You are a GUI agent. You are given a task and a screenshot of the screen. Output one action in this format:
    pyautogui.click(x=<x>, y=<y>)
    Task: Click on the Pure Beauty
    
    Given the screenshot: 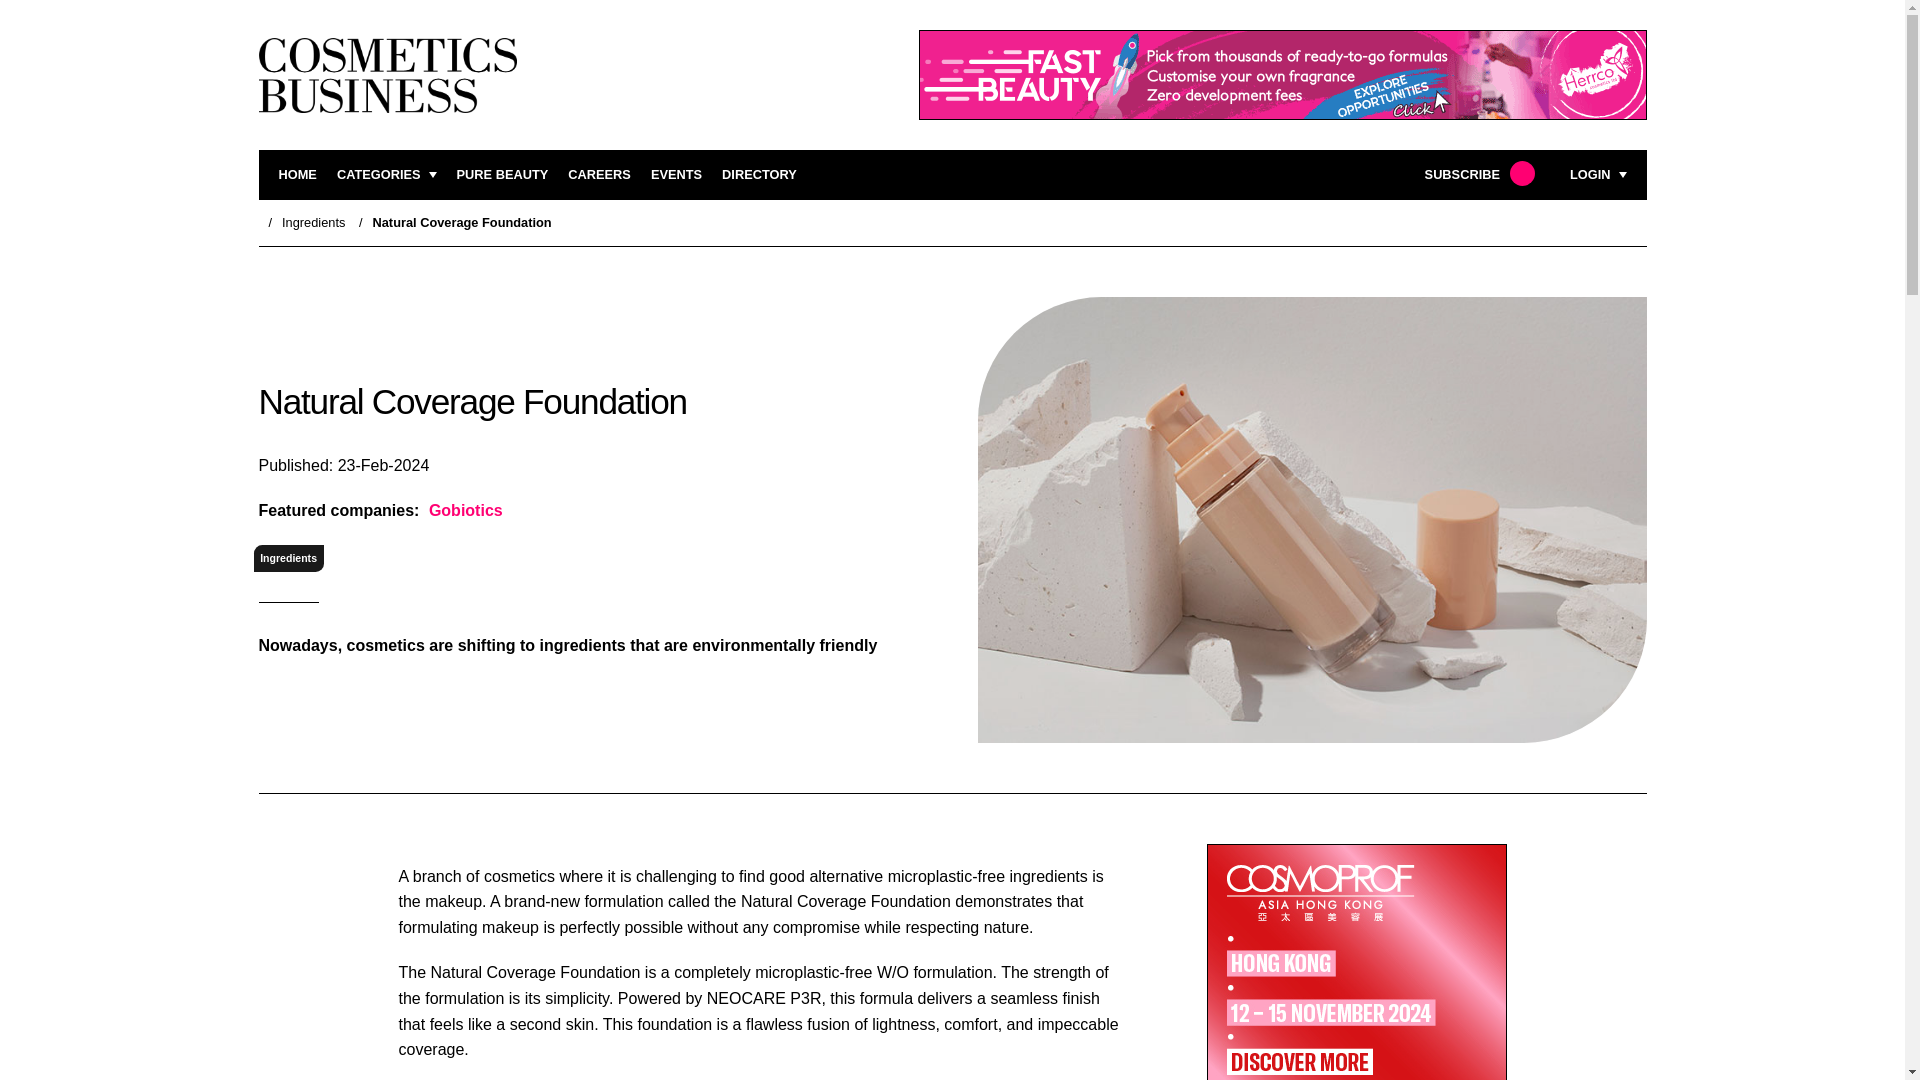 What is the action you would take?
    pyautogui.click(x=502, y=175)
    